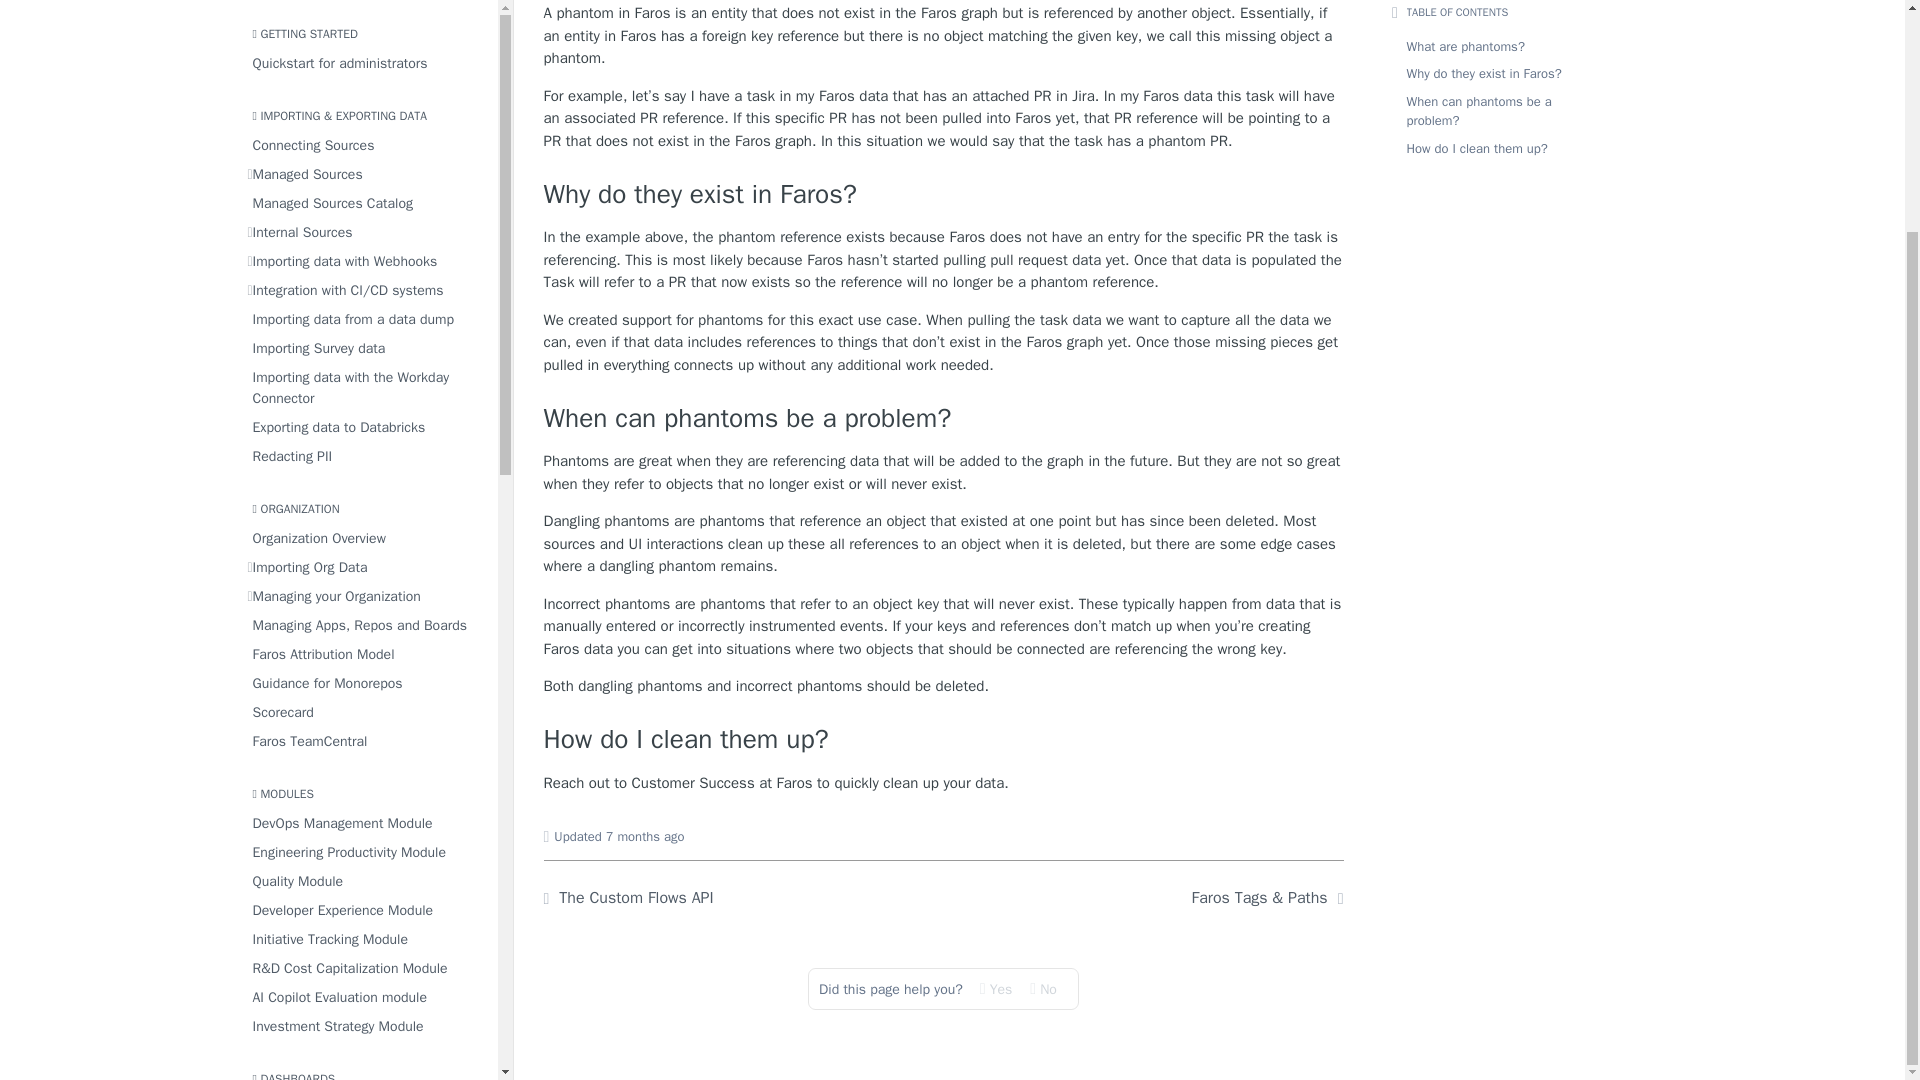 This screenshot has width=1920, height=1080. I want to click on Why do they exist in Faros?, so click(944, 195).